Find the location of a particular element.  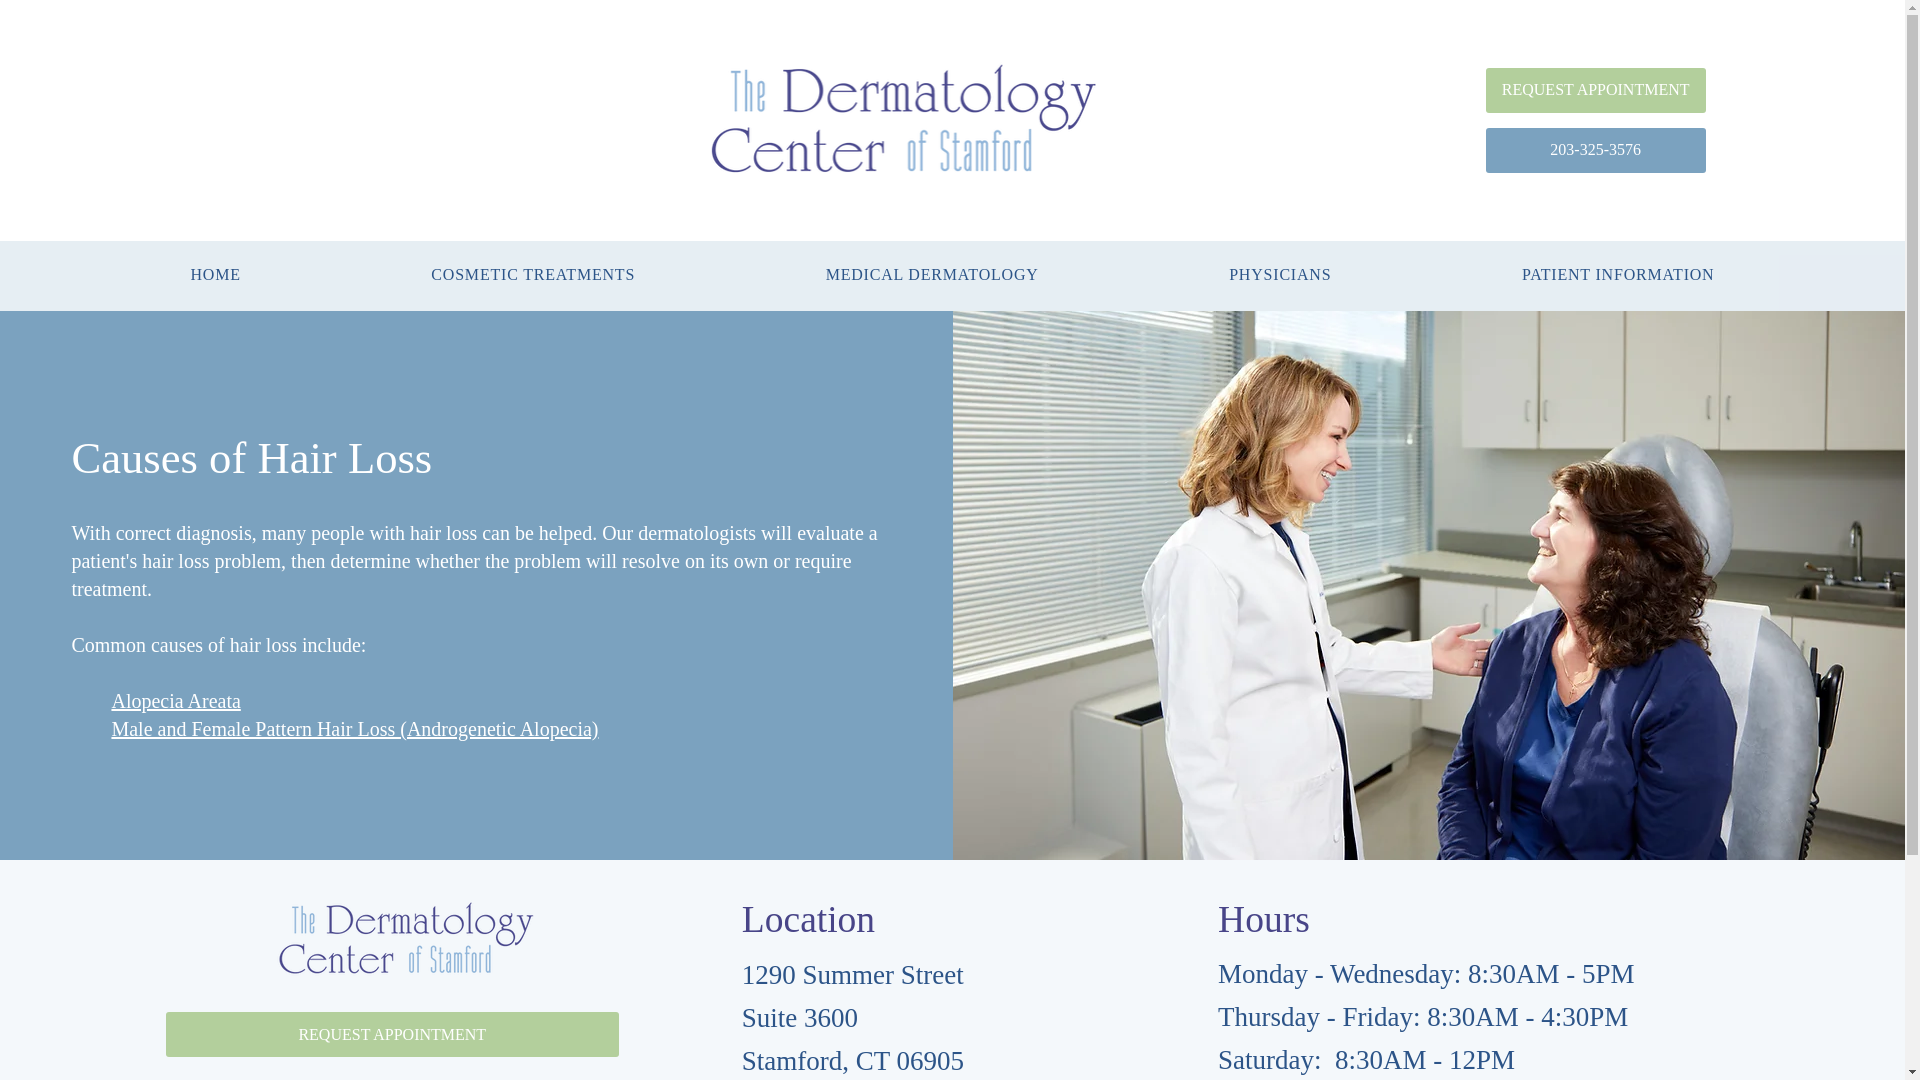

203-325-3576 is located at coordinates (1596, 150).